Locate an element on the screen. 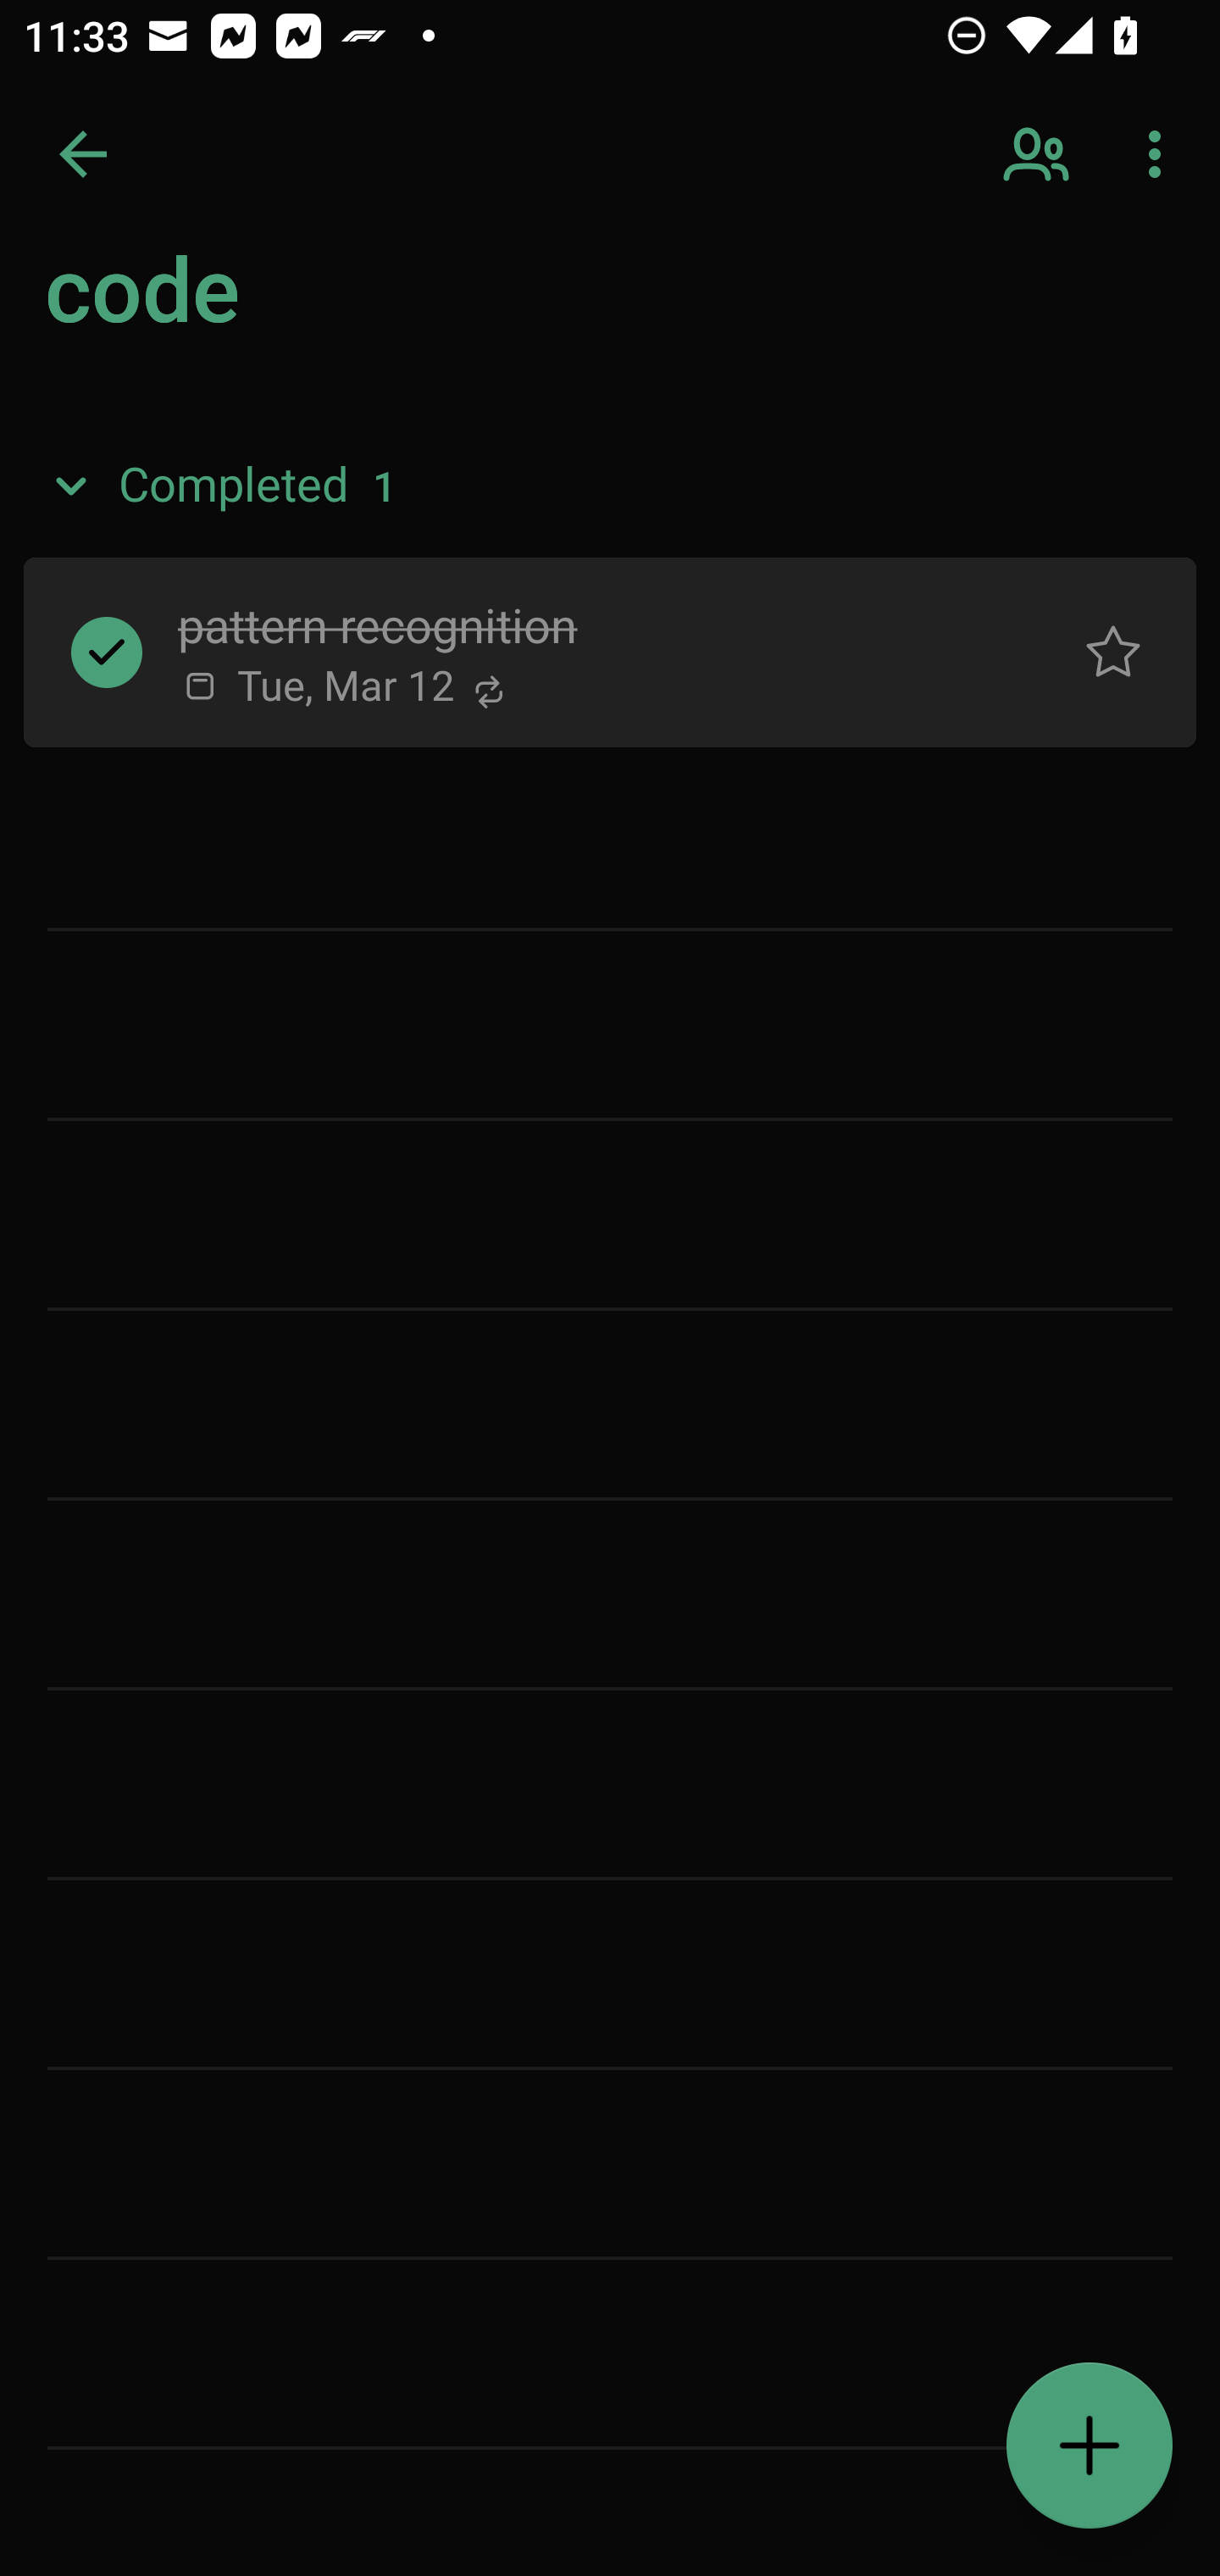 This screenshot has height=2576, width=1220. More options is located at coordinates (1161, 154).